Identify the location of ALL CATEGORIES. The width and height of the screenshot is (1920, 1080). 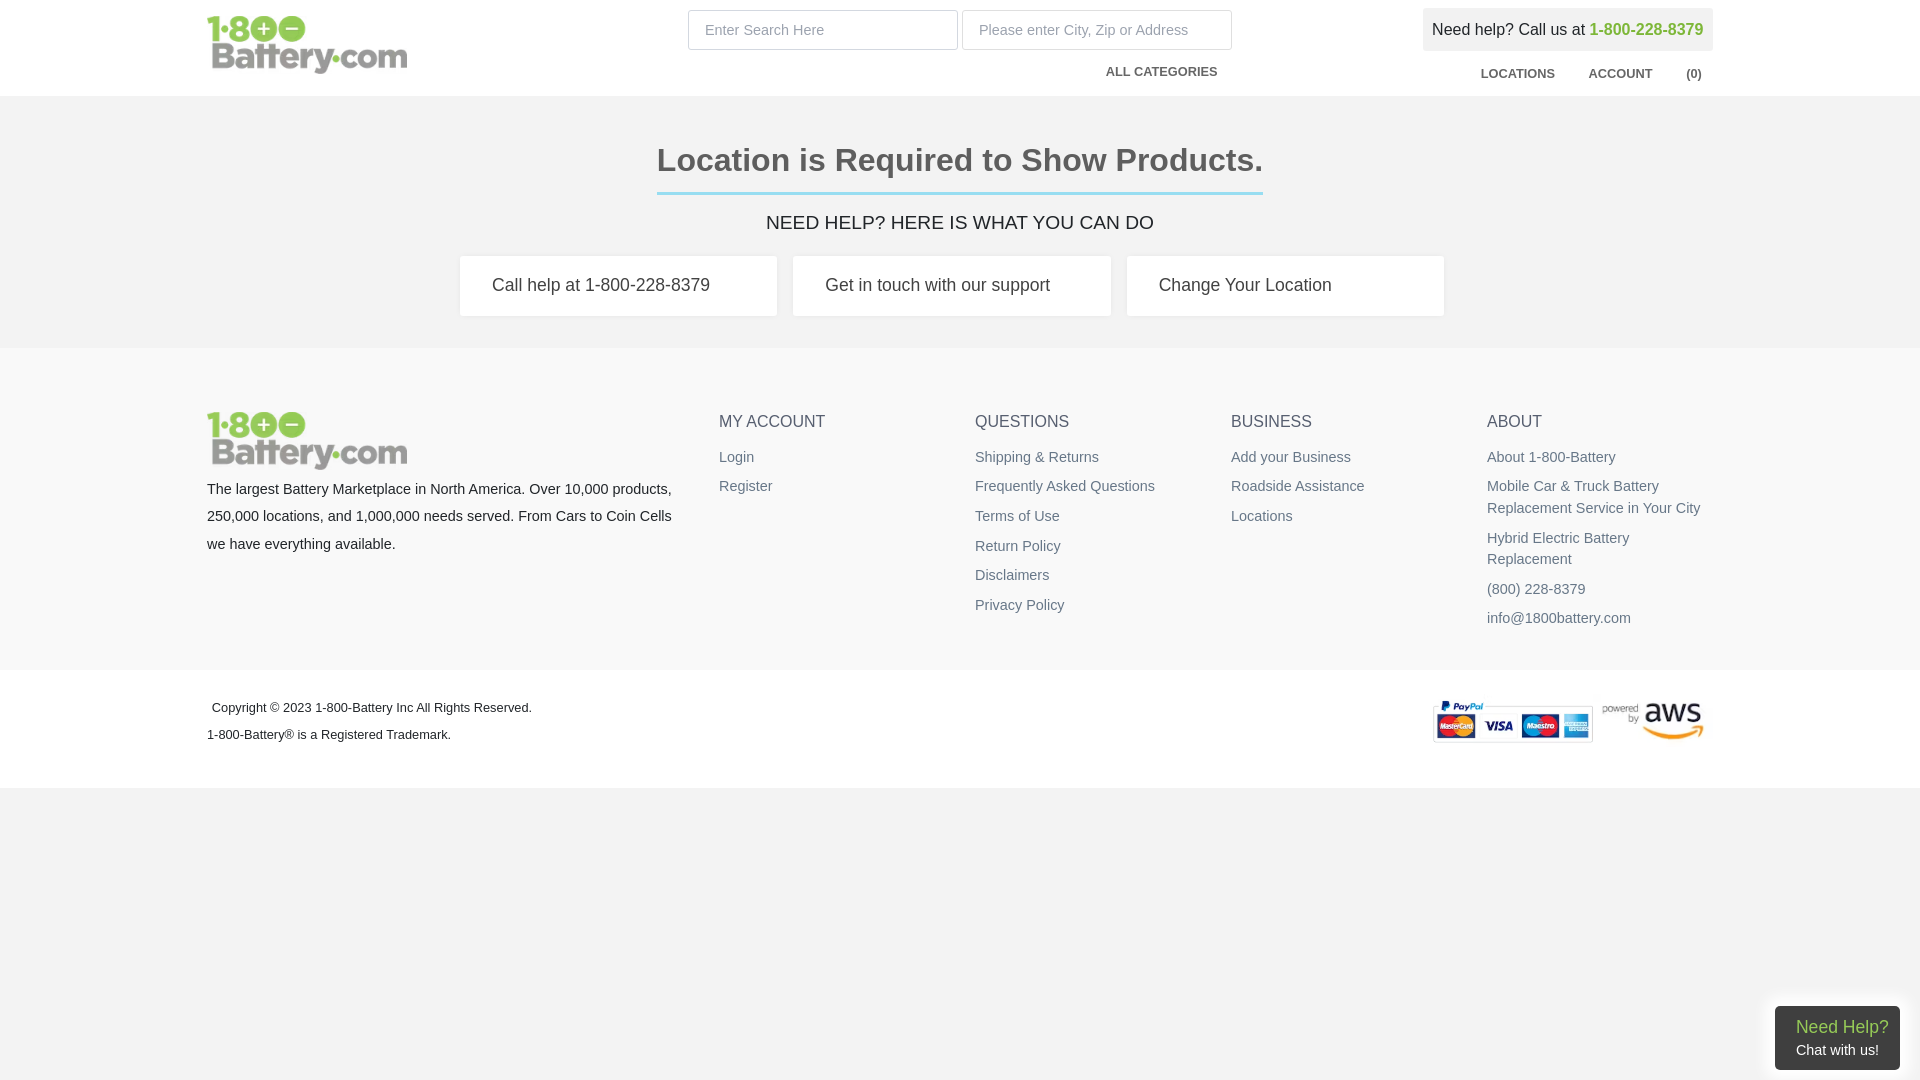
(1158, 72).